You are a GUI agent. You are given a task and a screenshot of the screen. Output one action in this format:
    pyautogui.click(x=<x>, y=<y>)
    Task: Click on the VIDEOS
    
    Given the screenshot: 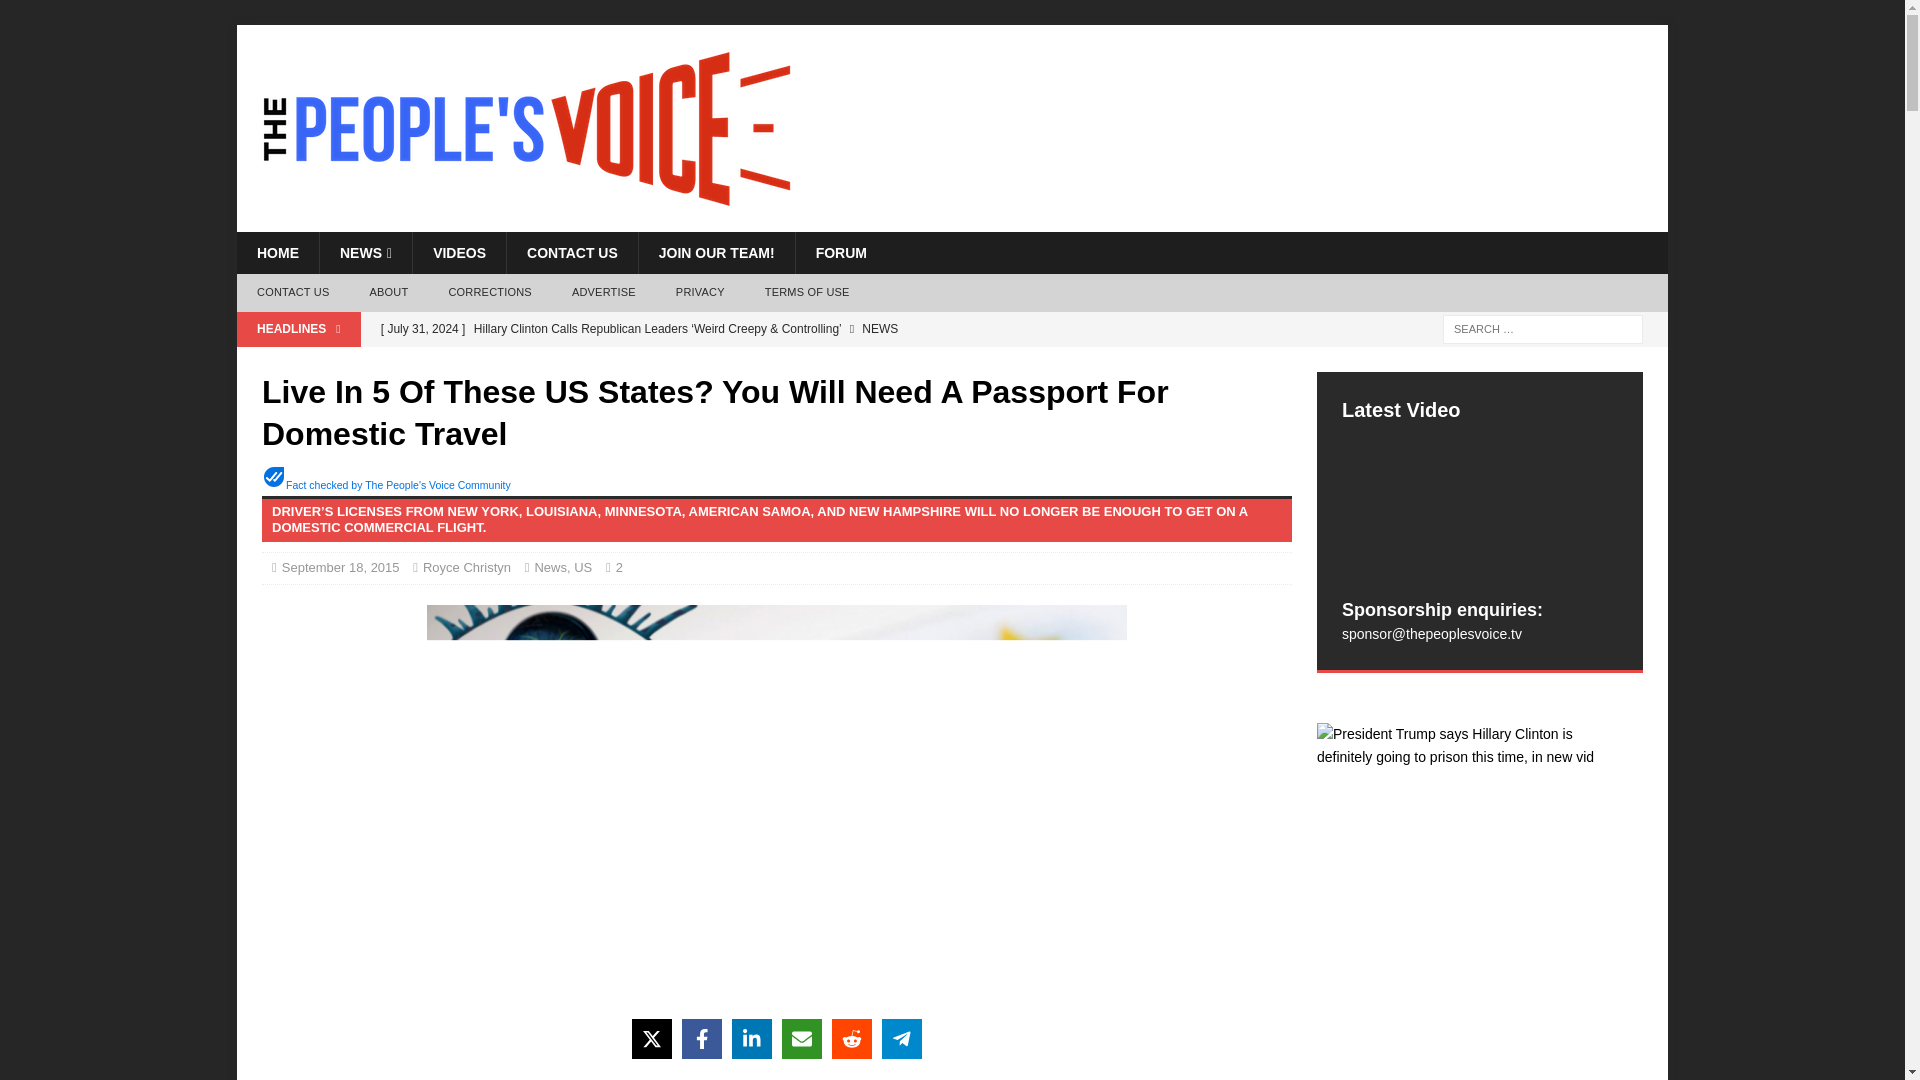 What is the action you would take?
    pyautogui.click(x=459, y=253)
    